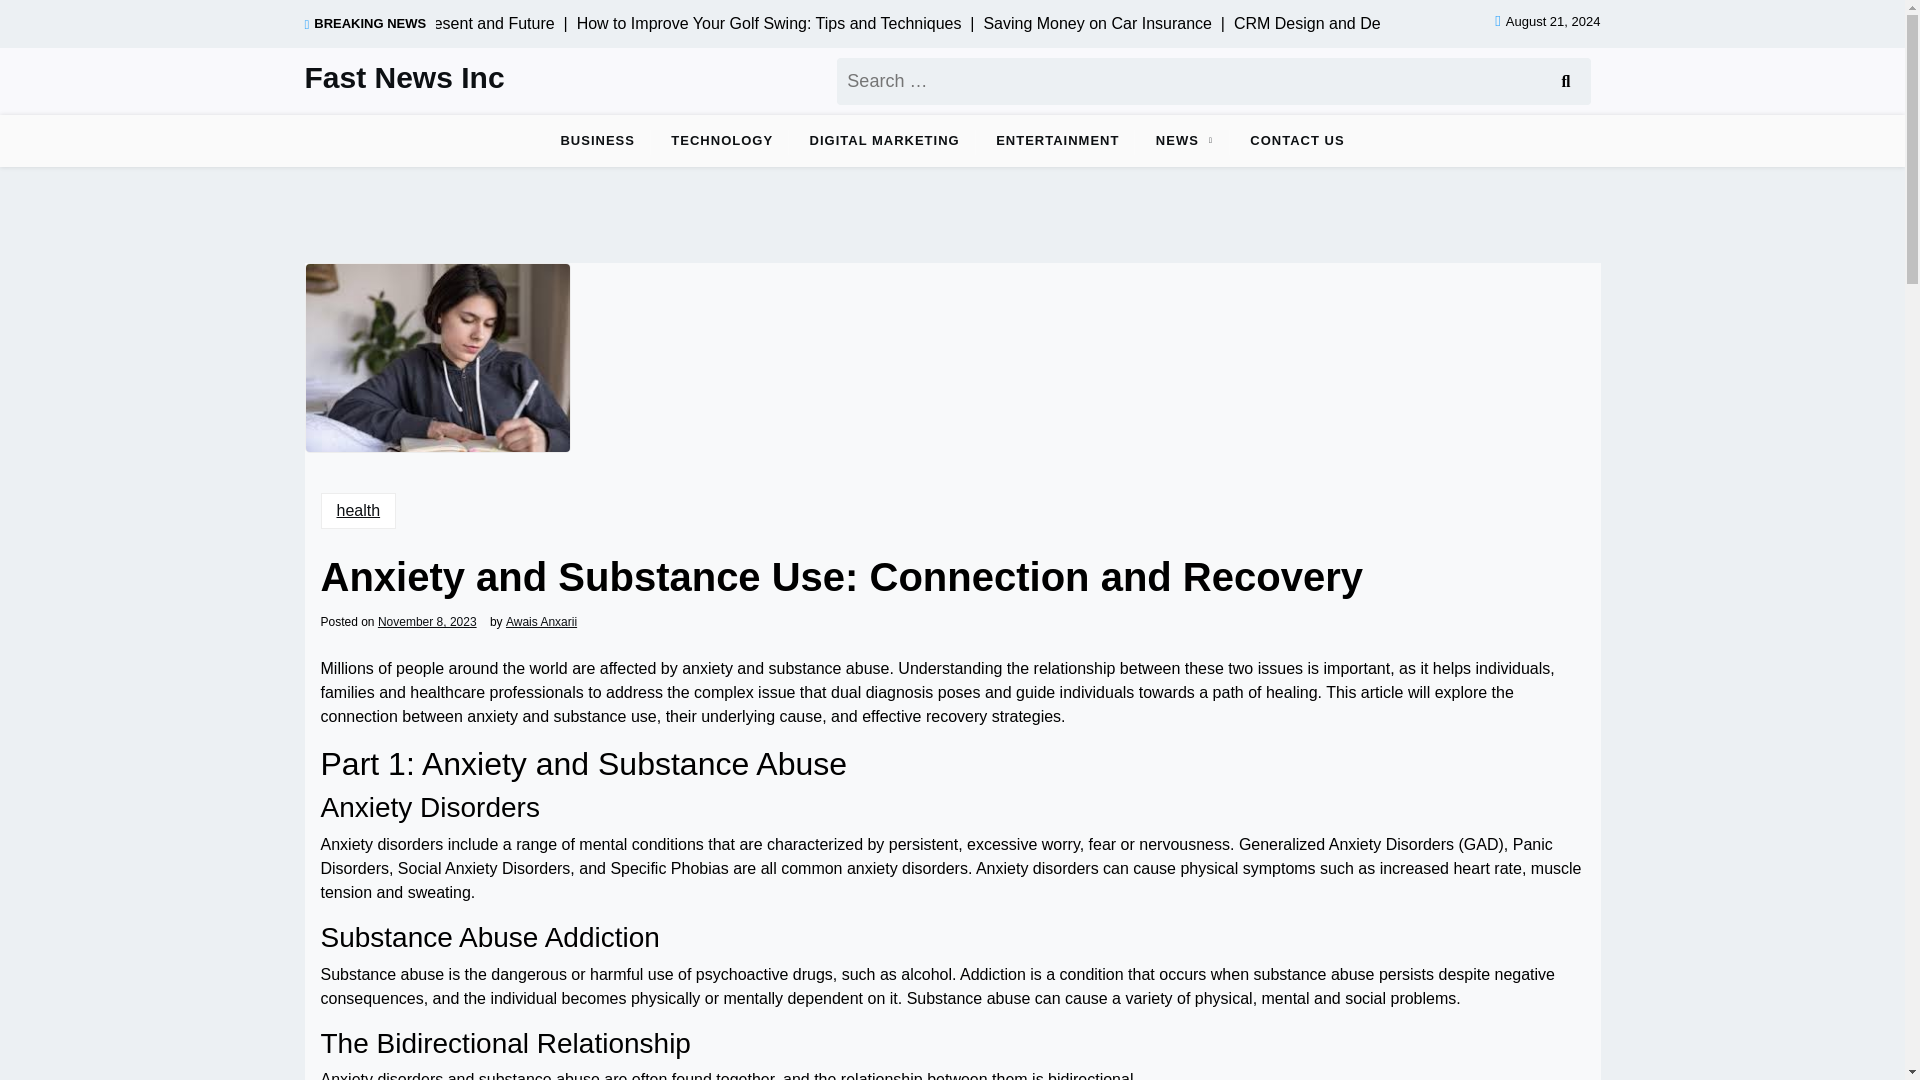  I want to click on NEWS, so click(1178, 140).